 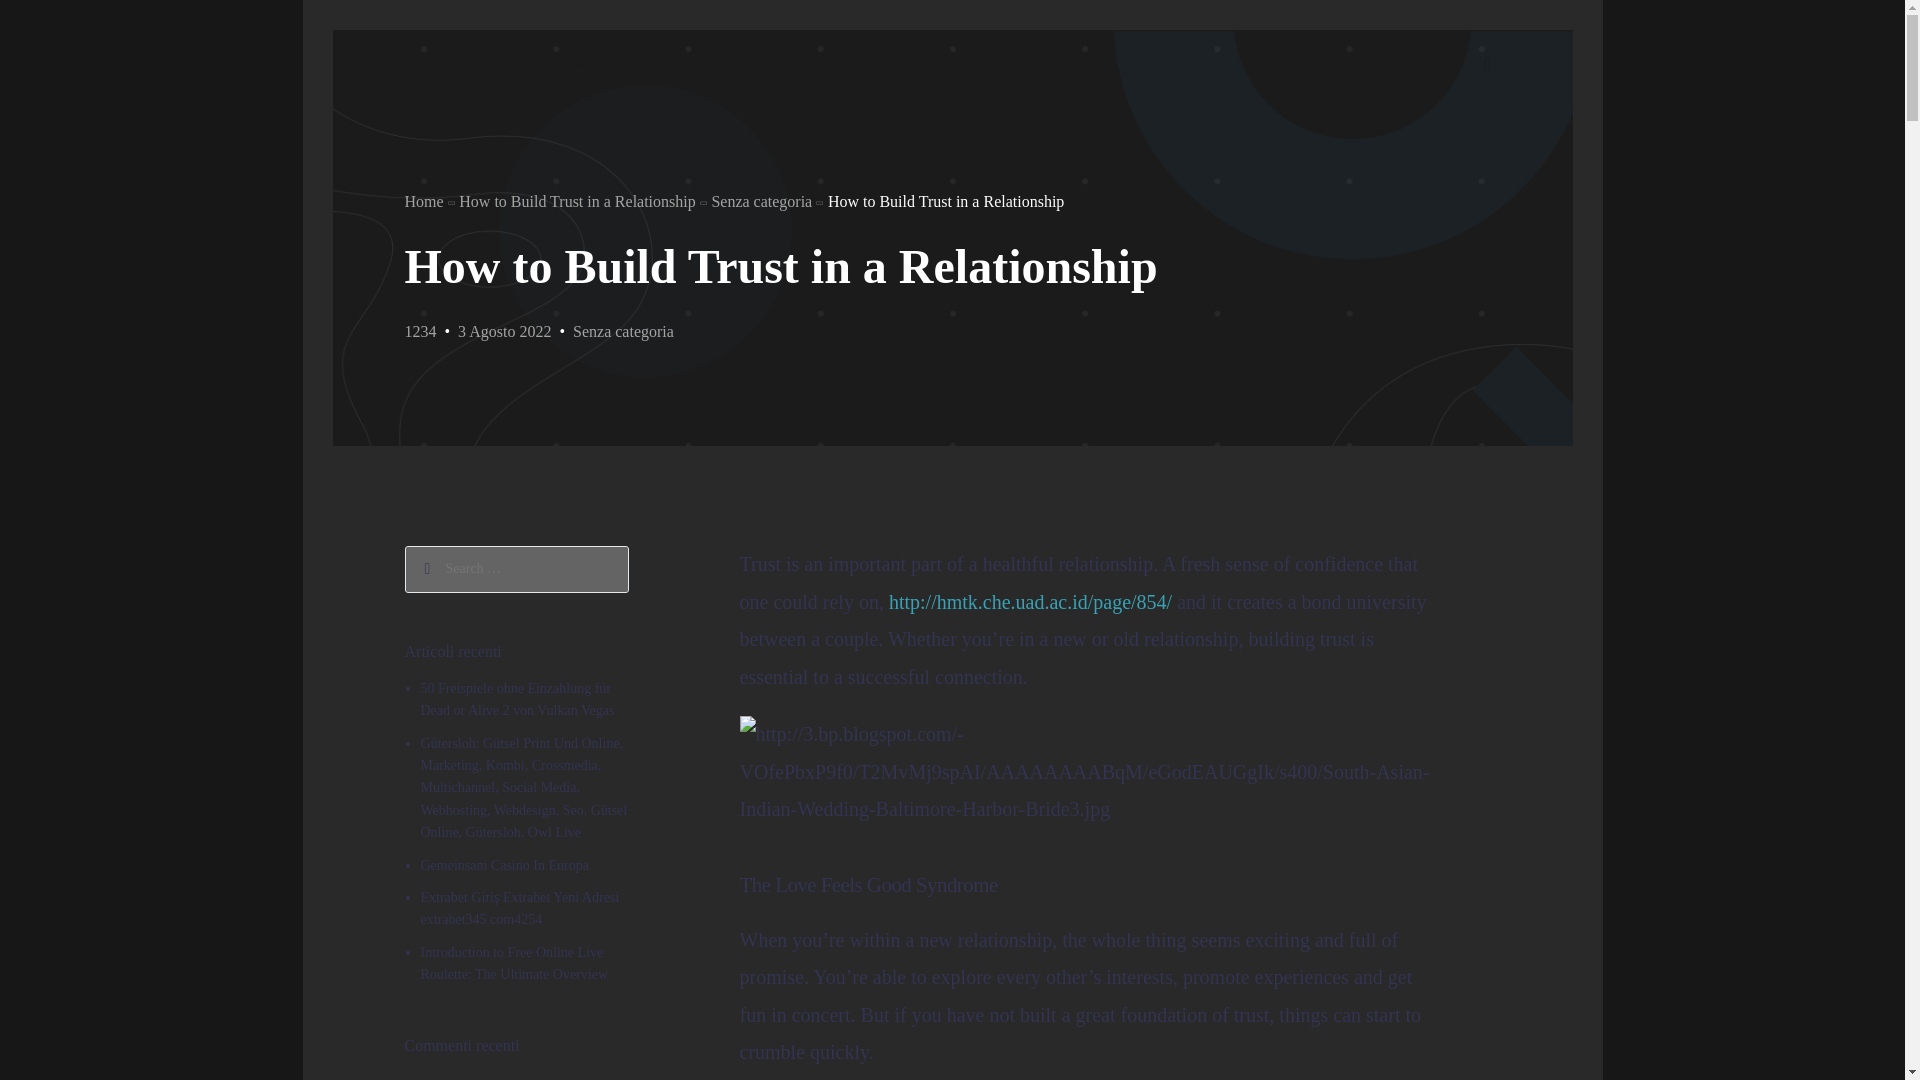 What do you see at coordinates (576, 201) in the screenshot?
I see `How to Build Trust in a Relationship` at bounding box center [576, 201].